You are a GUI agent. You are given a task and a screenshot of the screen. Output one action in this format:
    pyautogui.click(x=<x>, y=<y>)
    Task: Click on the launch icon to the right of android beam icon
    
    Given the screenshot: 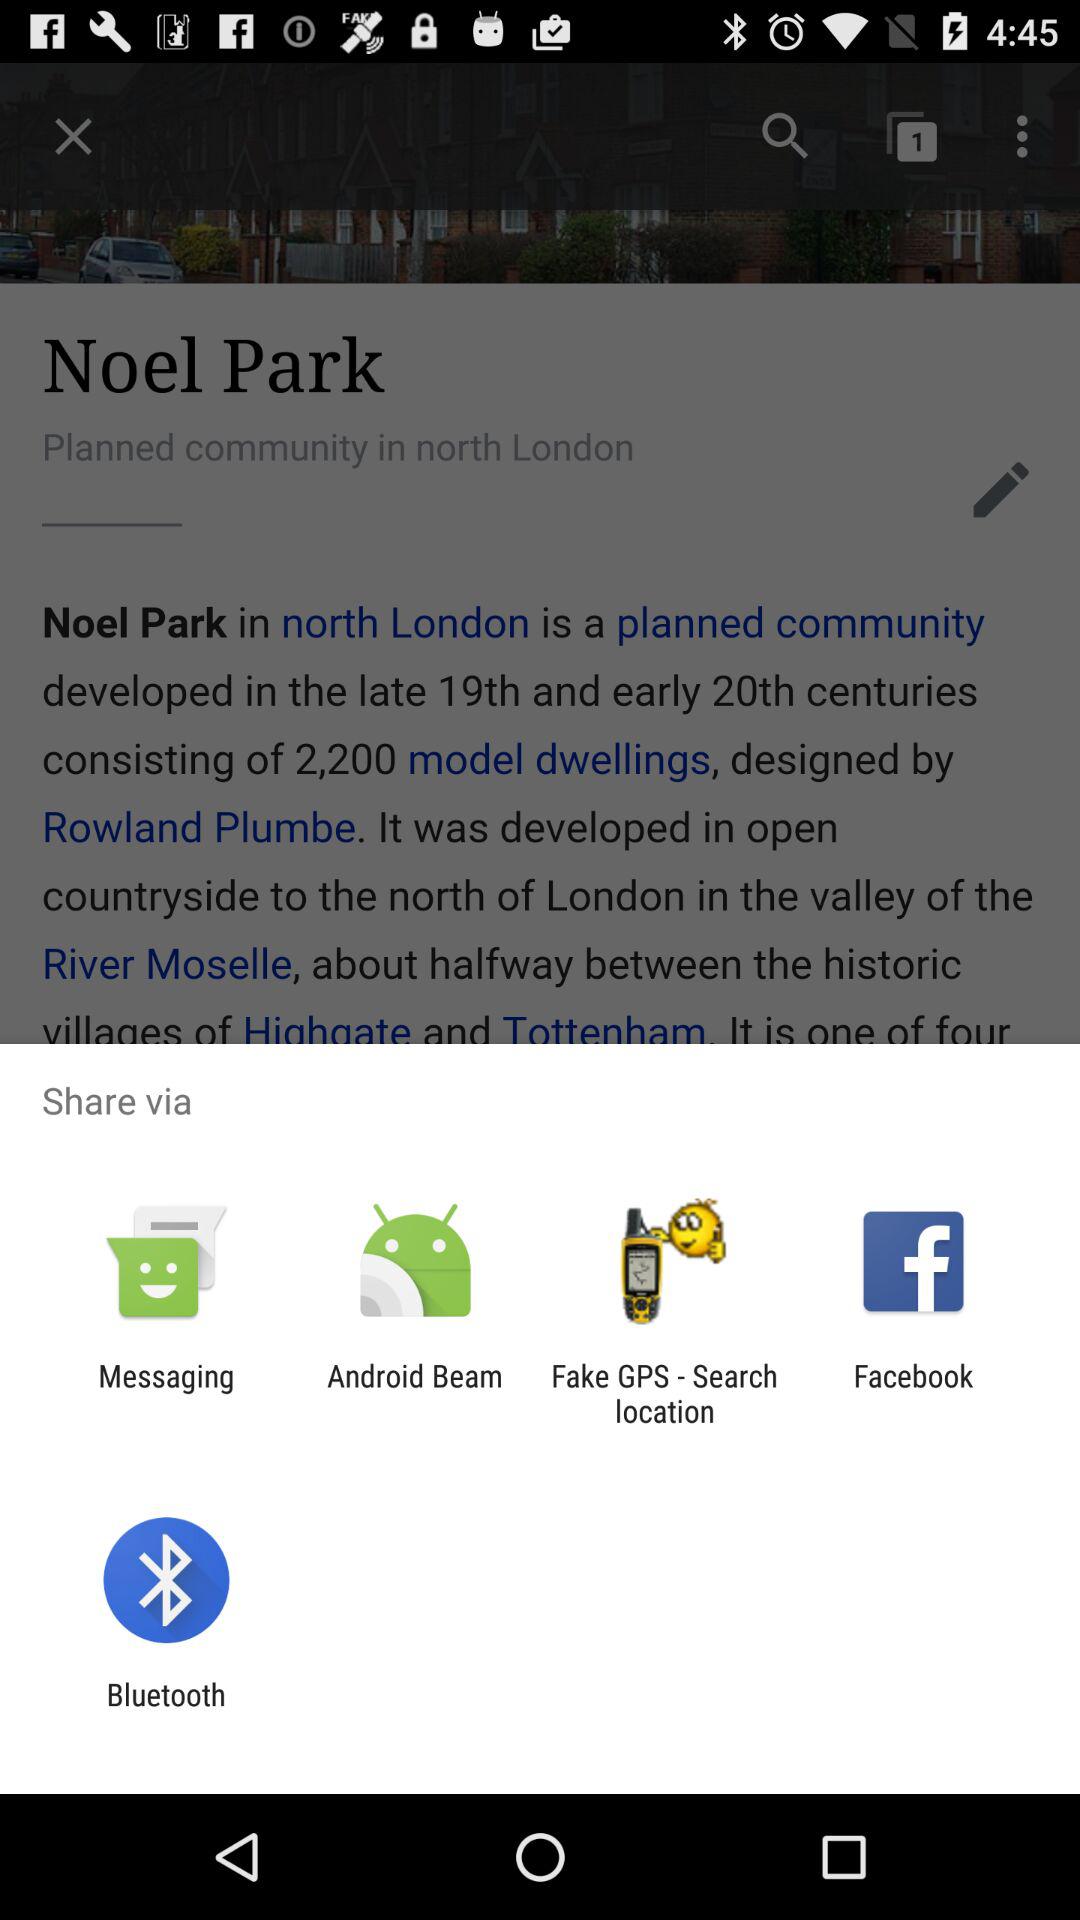 What is the action you would take?
    pyautogui.click(x=664, y=1393)
    